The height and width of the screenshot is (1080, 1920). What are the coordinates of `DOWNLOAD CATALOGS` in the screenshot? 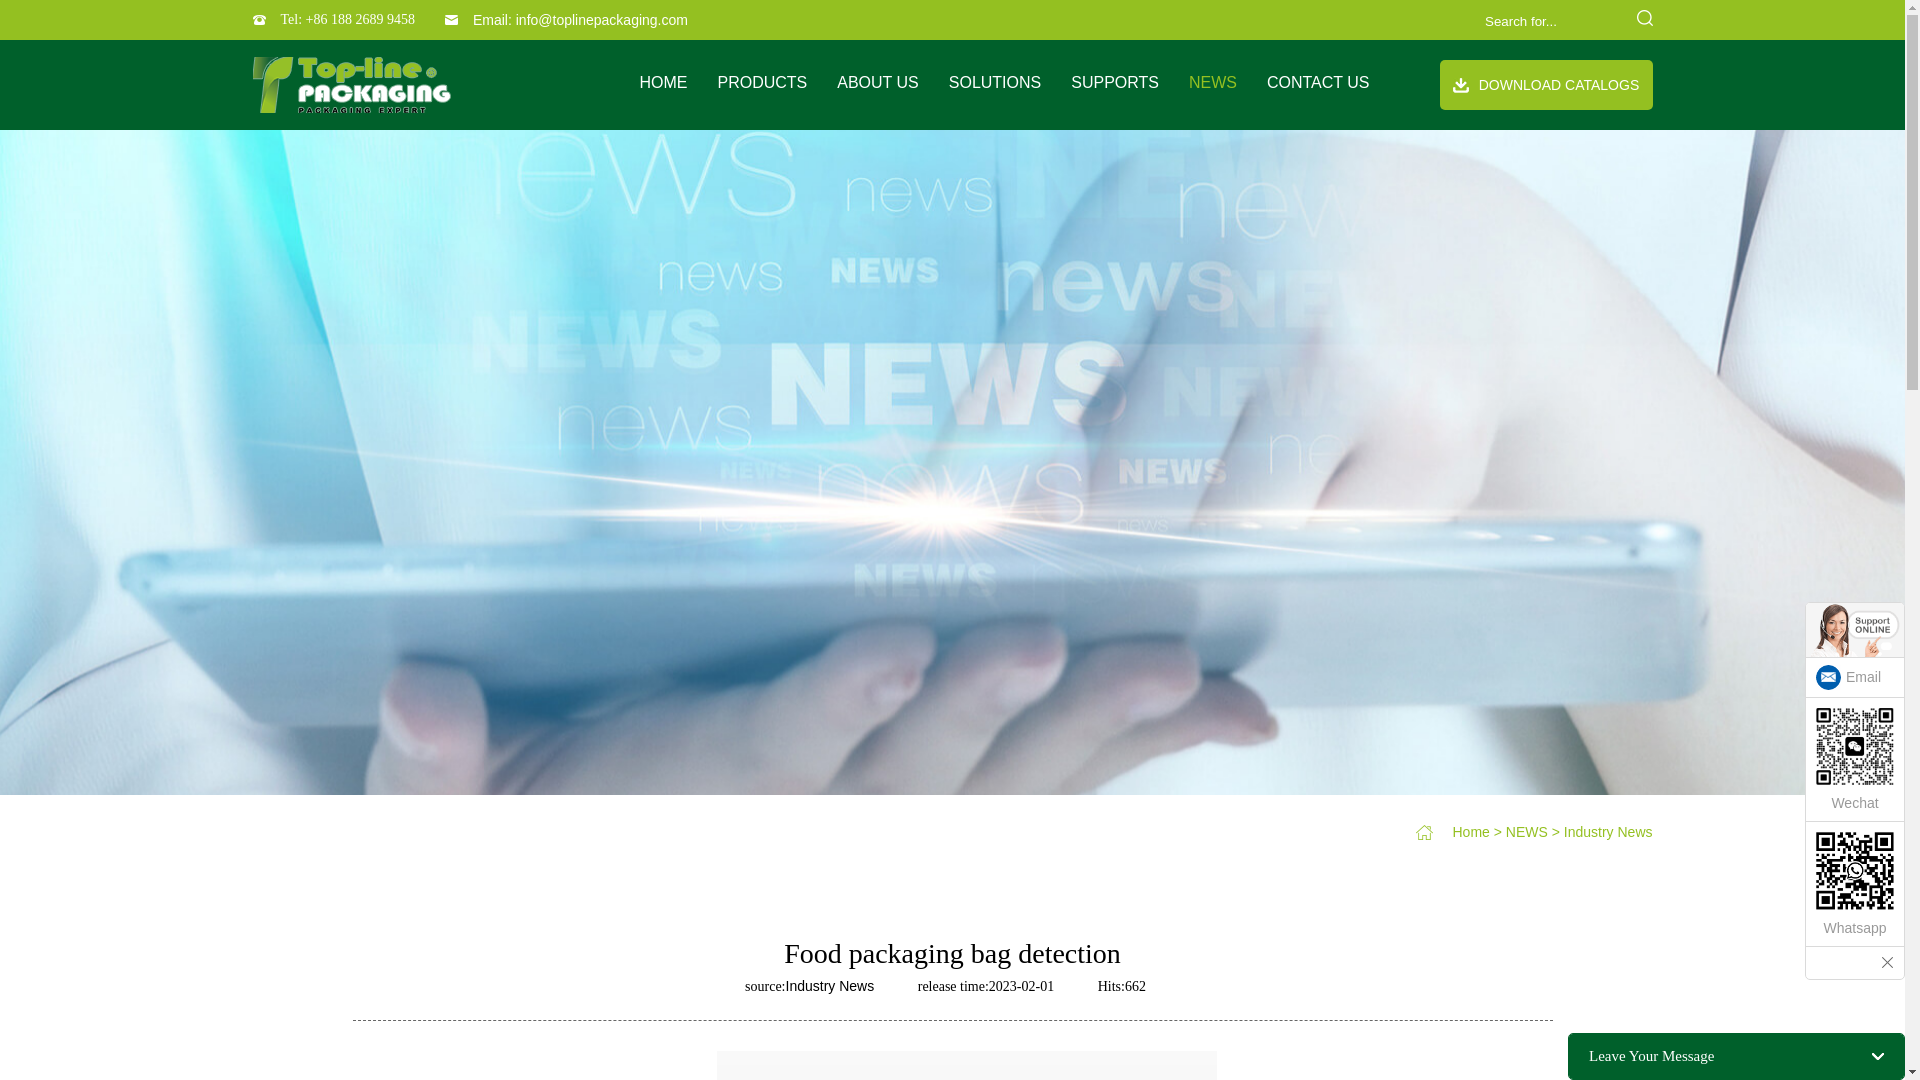 It's located at (1546, 85).